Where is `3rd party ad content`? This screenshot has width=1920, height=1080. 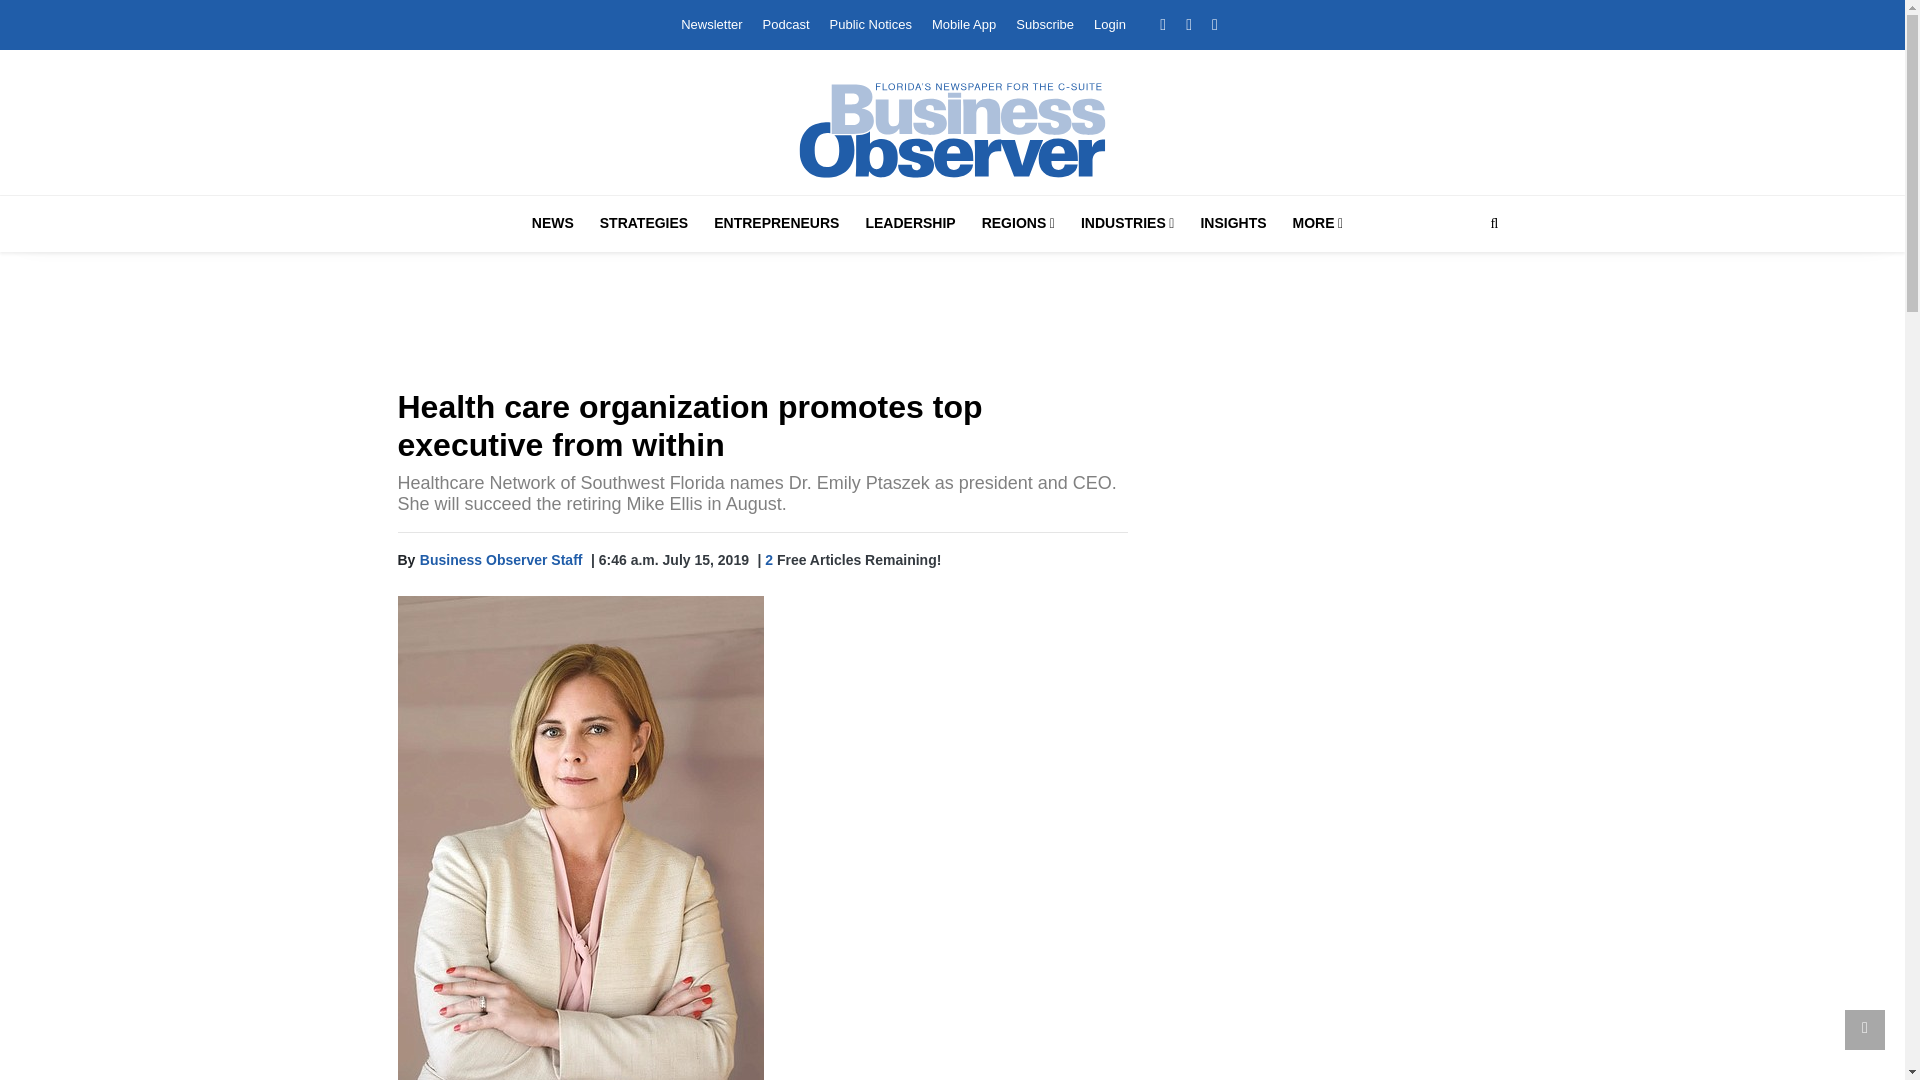
3rd party ad content is located at coordinates (1332, 1022).